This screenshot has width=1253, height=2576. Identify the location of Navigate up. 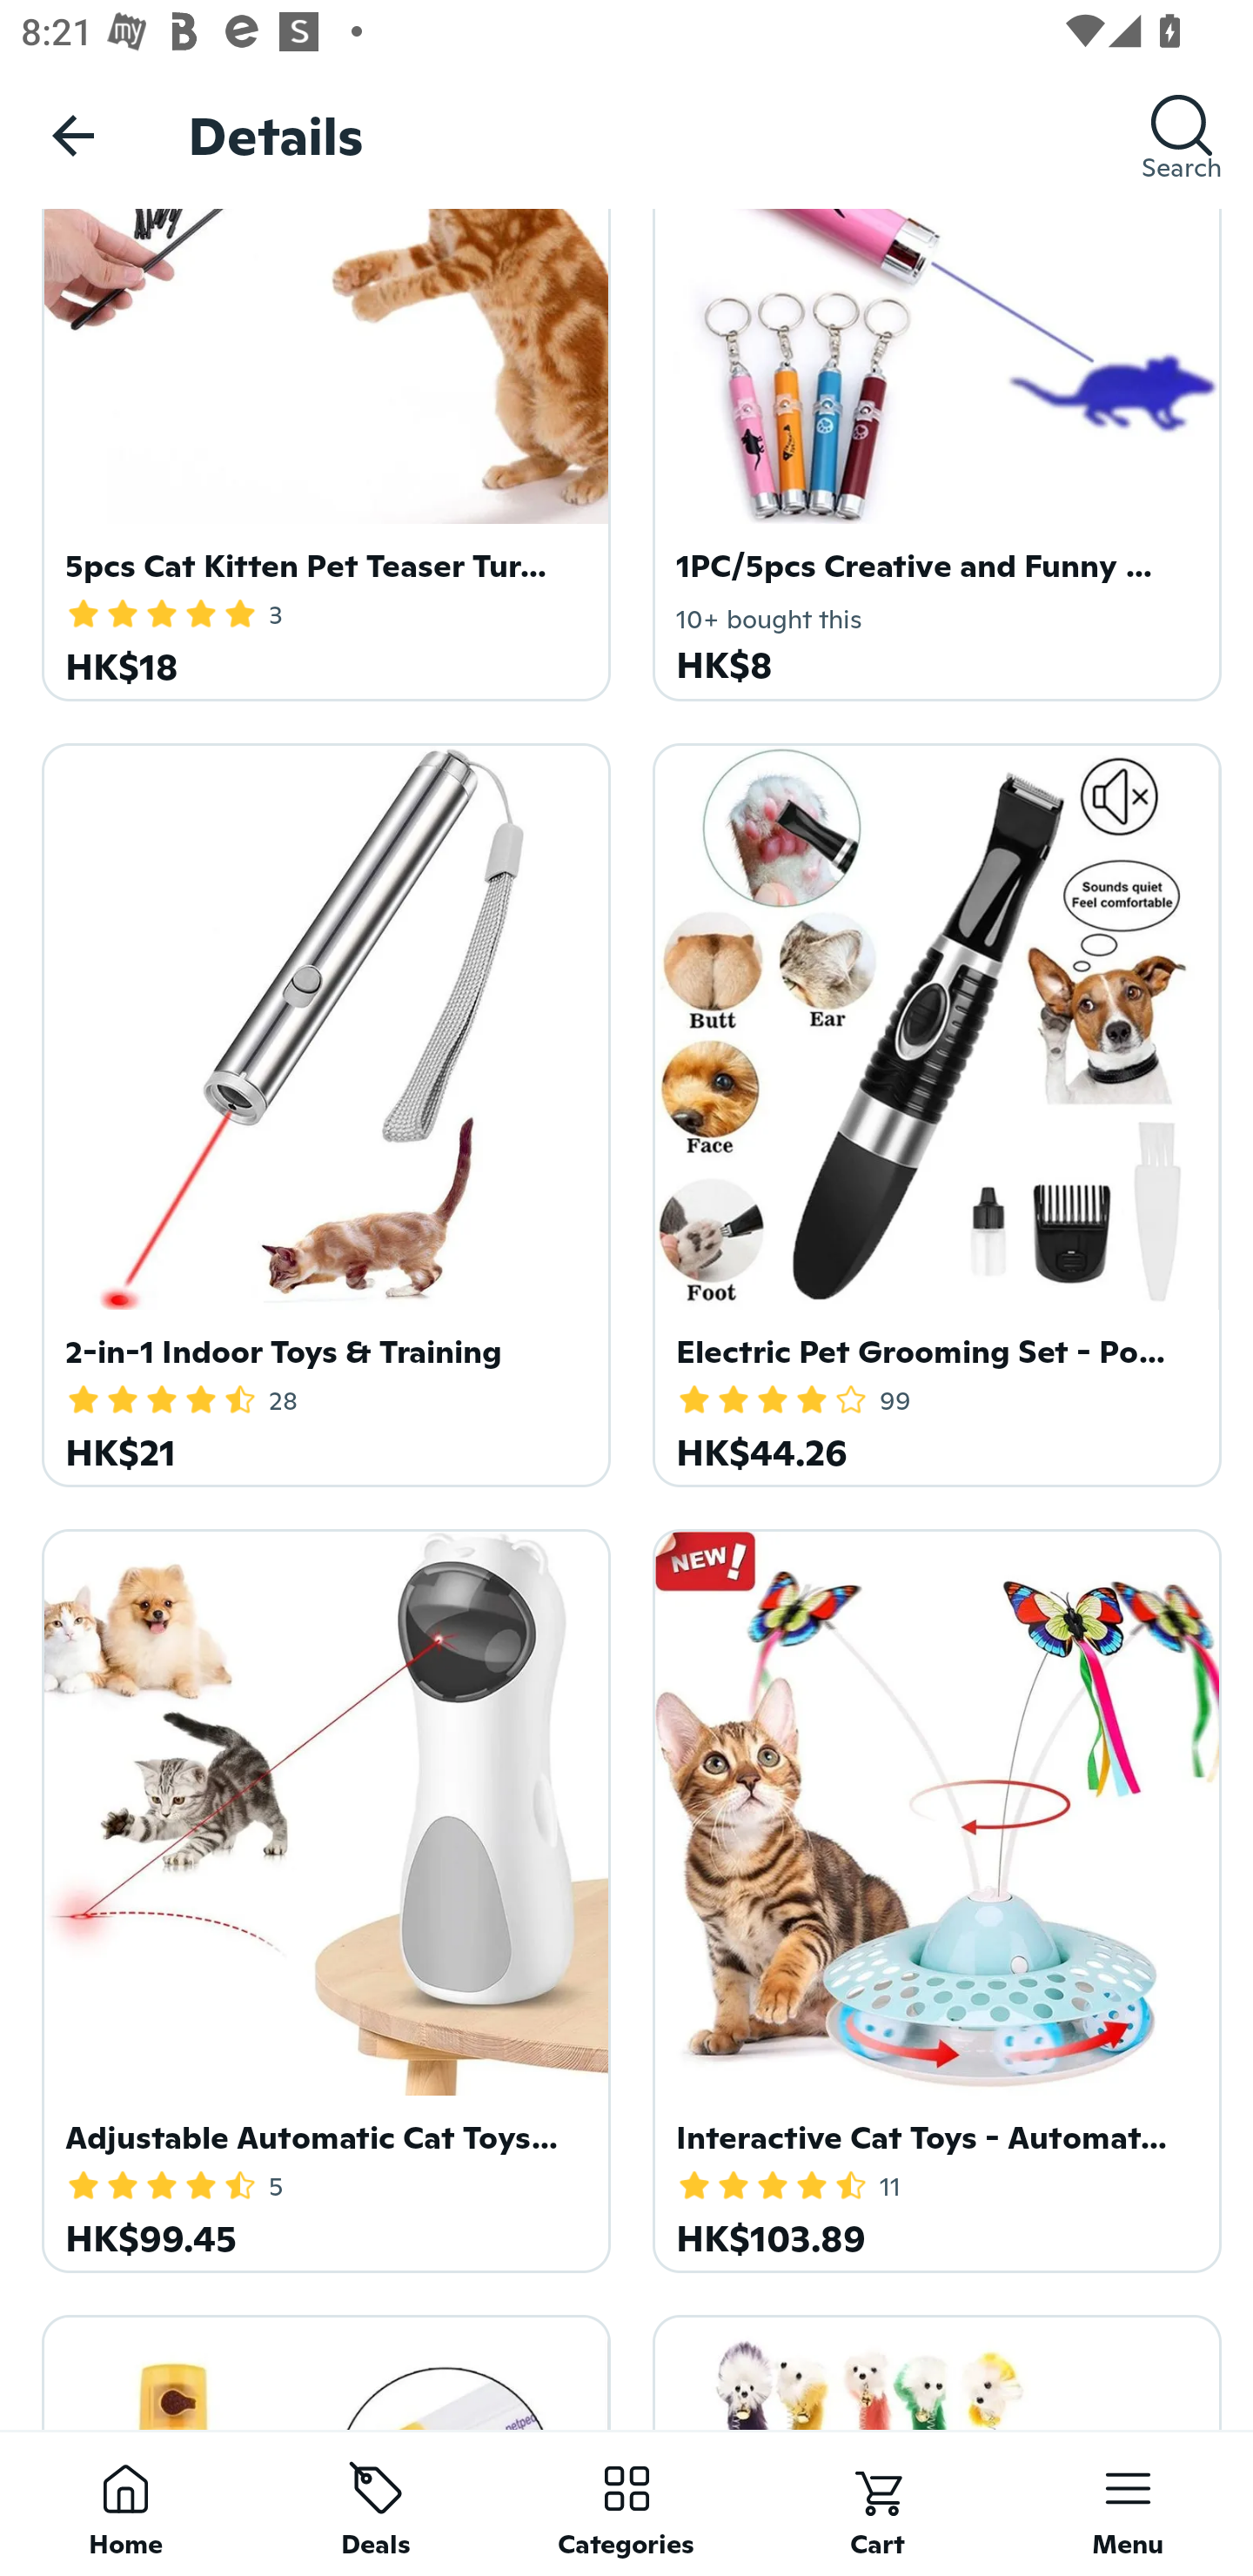
(73, 135).